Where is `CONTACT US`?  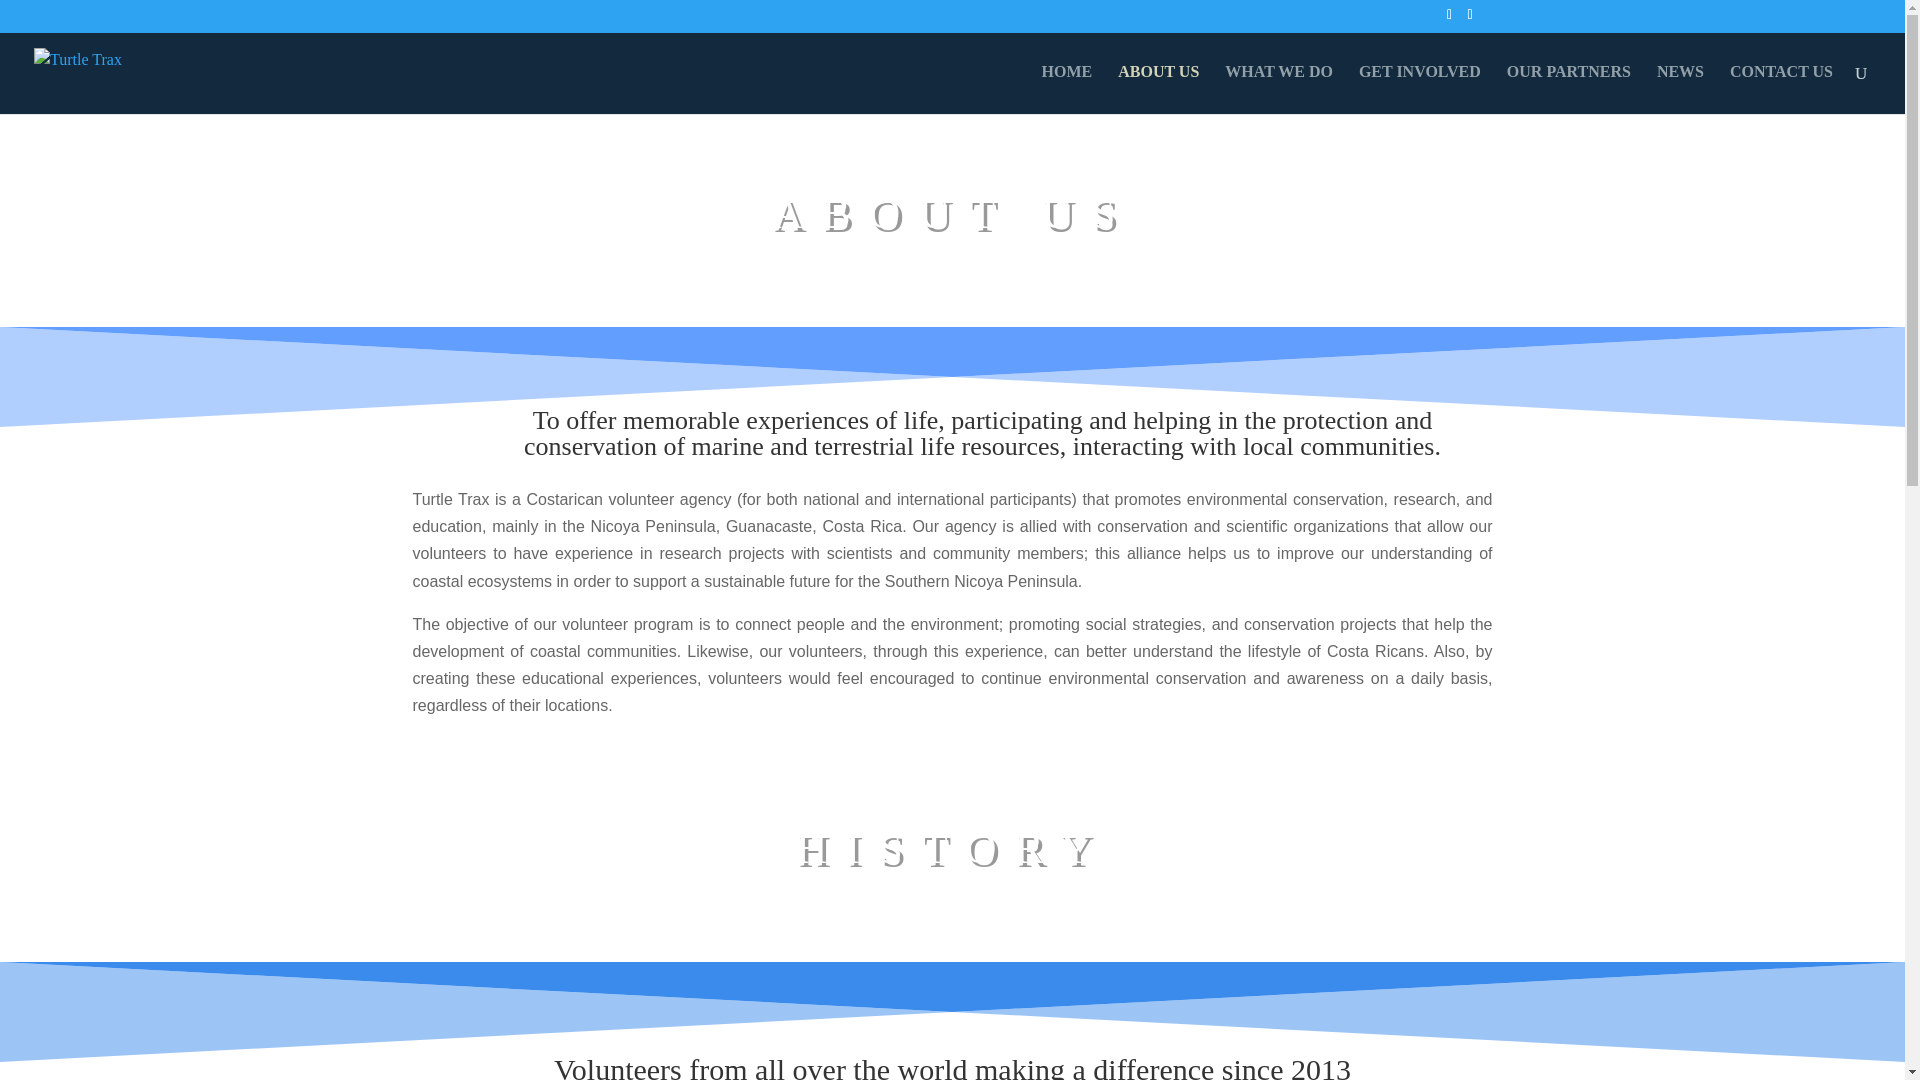 CONTACT US is located at coordinates (1781, 89).